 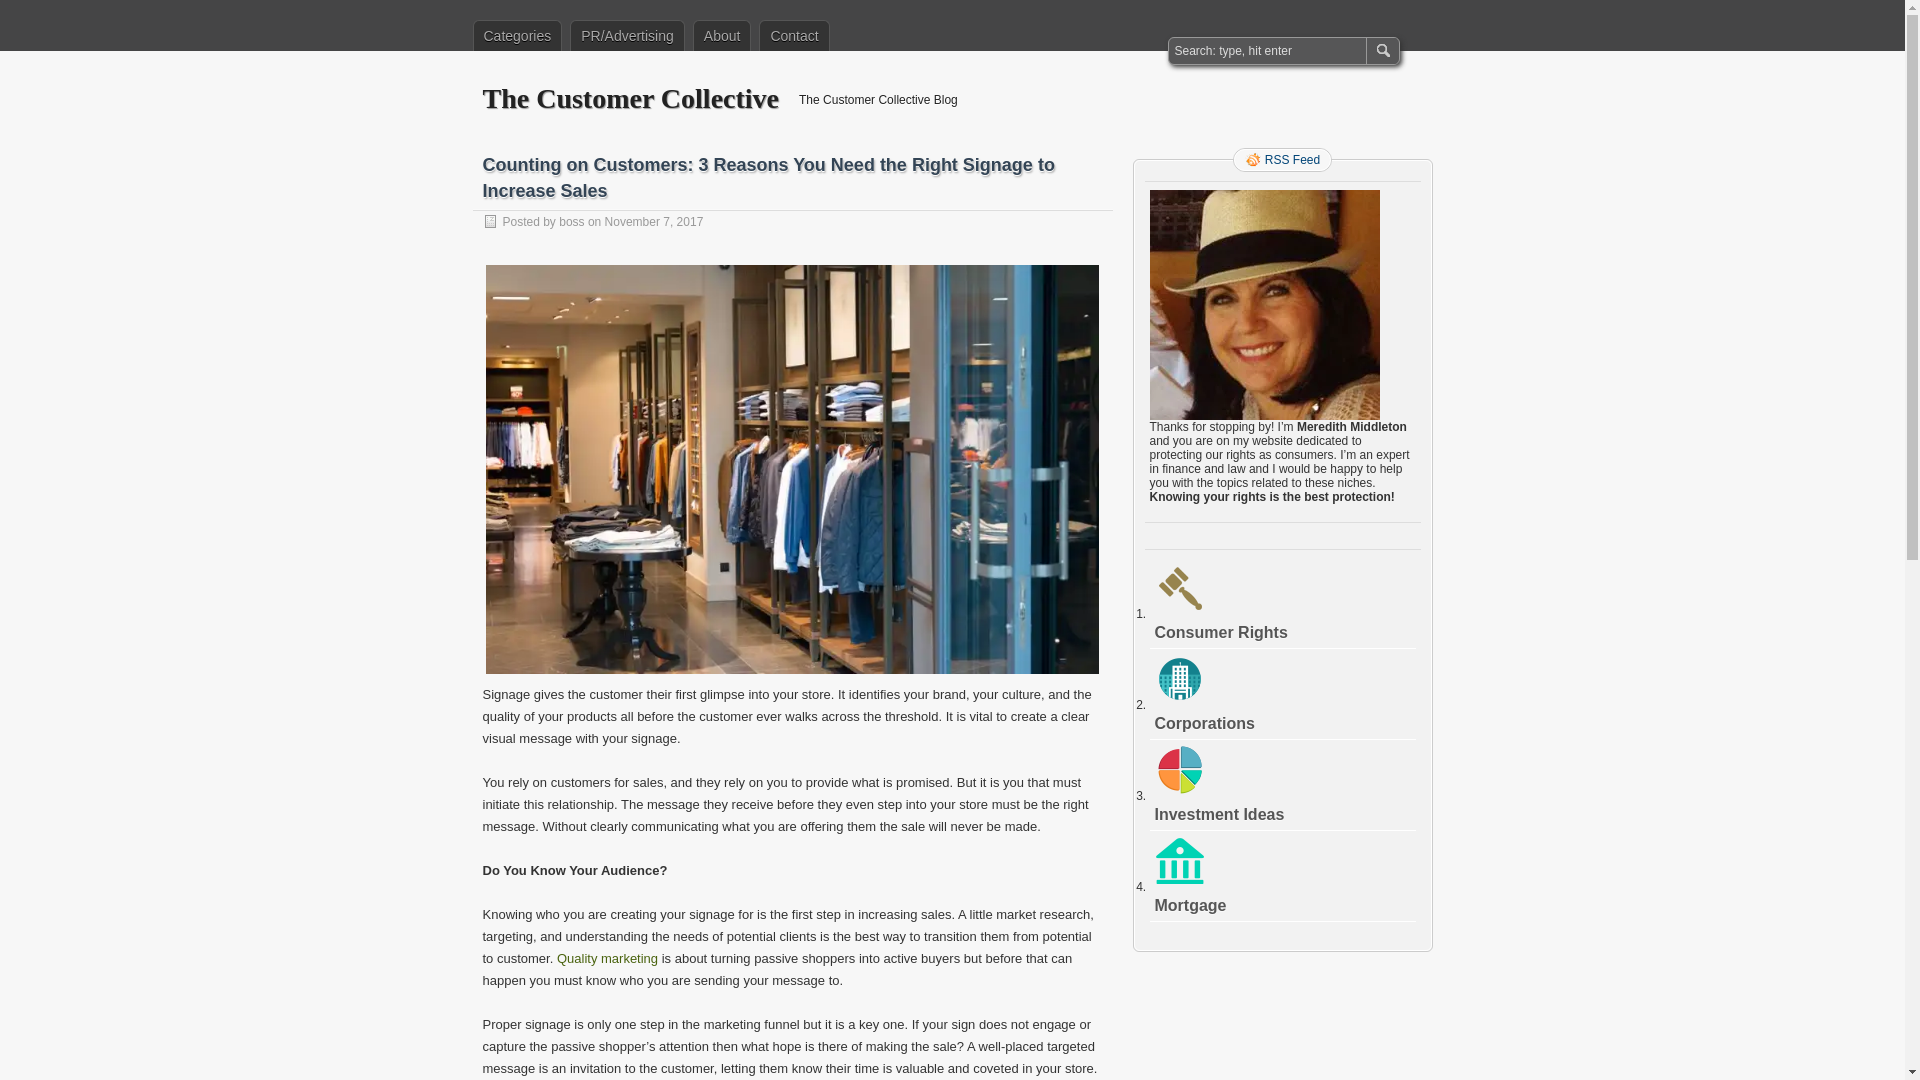 I want to click on About, so click(x=722, y=35).